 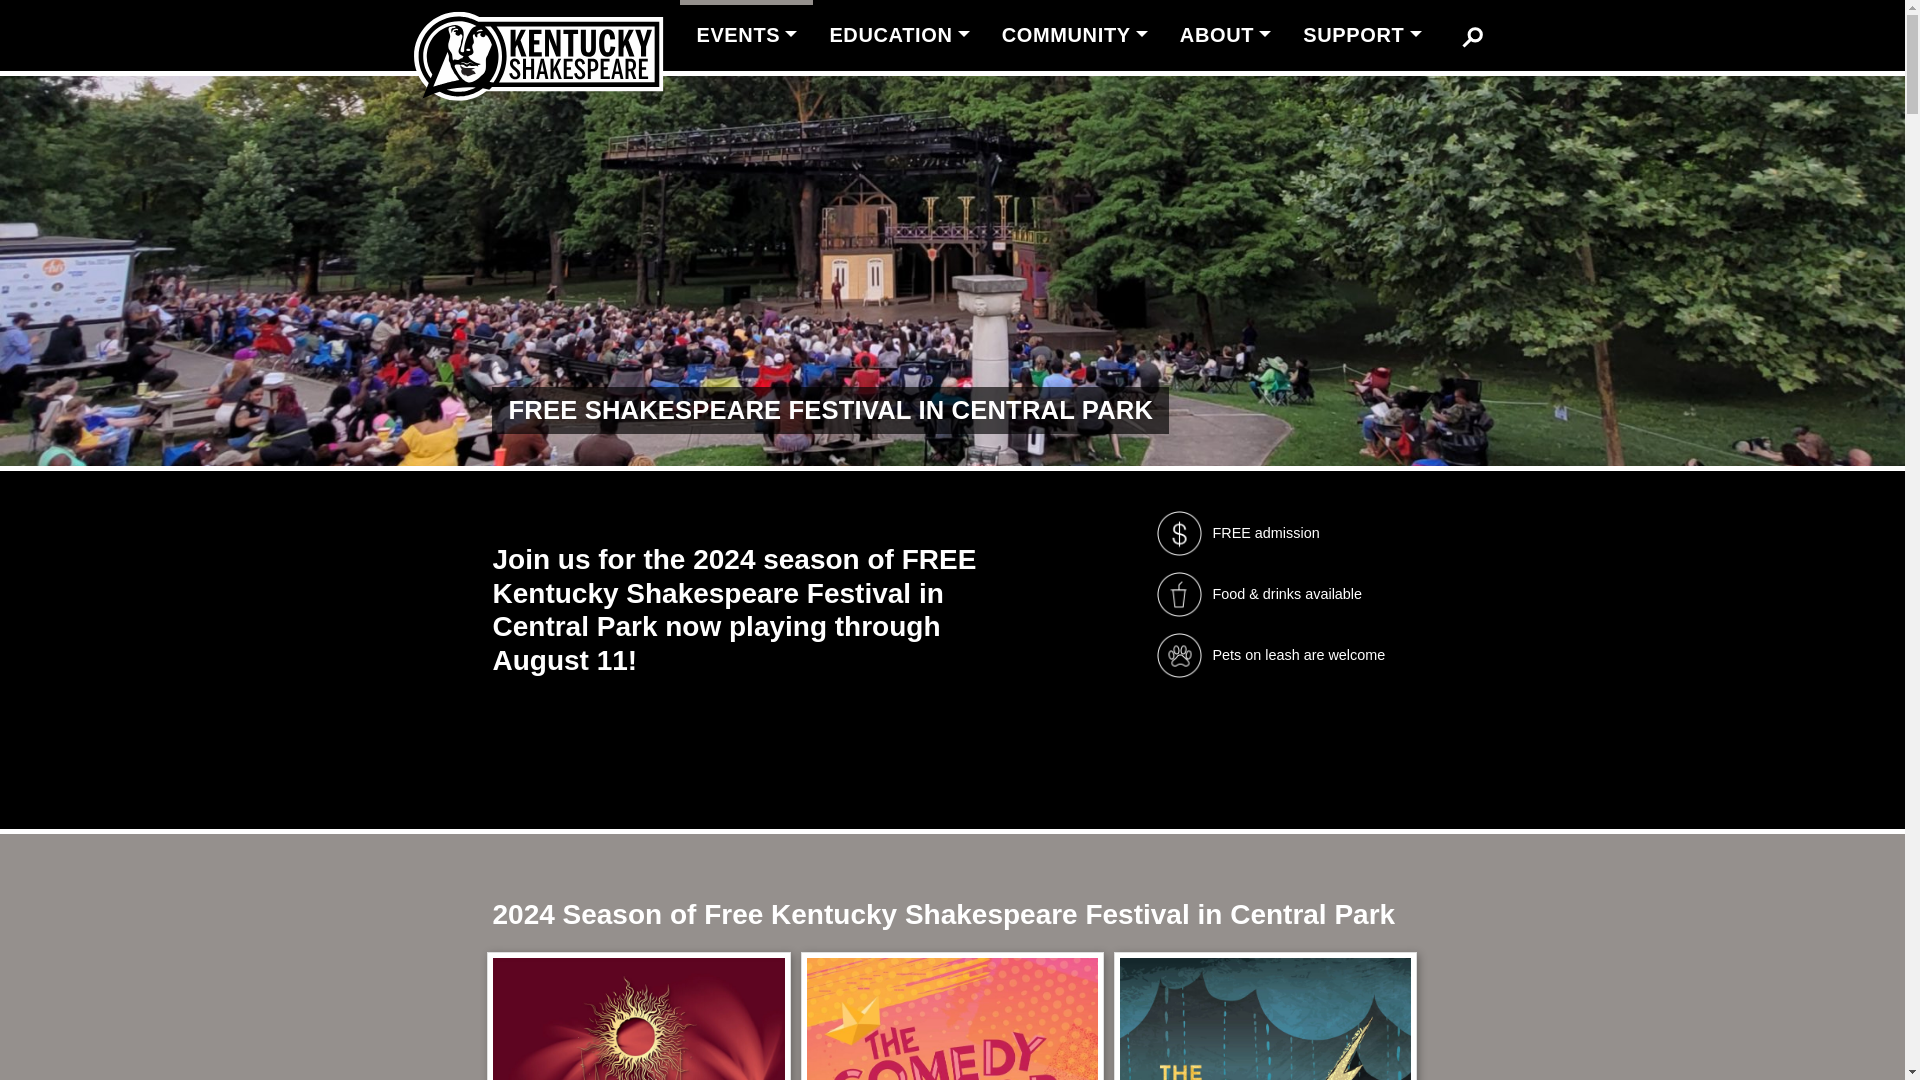 What do you see at coordinates (898, 36) in the screenshot?
I see `Education` at bounding box center [898, 36].